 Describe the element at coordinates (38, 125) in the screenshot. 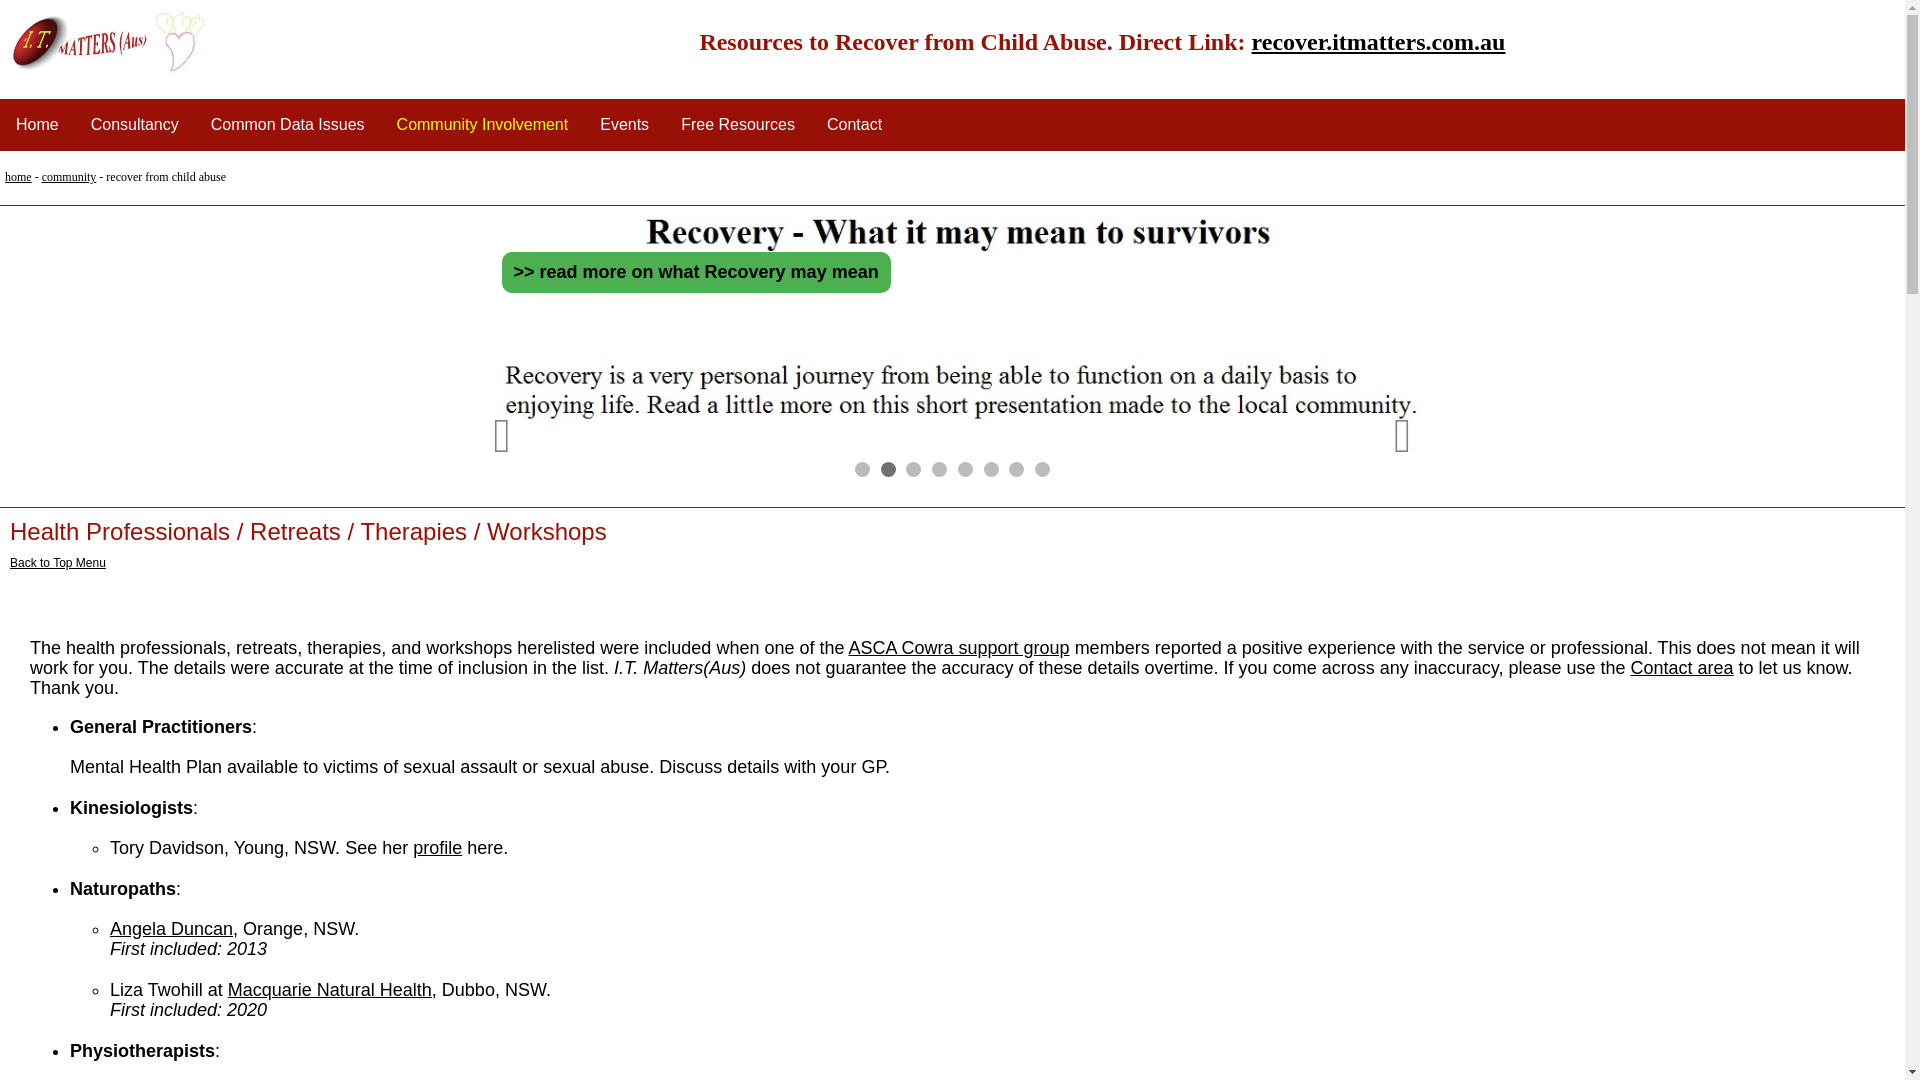

I see `Home` at that location.